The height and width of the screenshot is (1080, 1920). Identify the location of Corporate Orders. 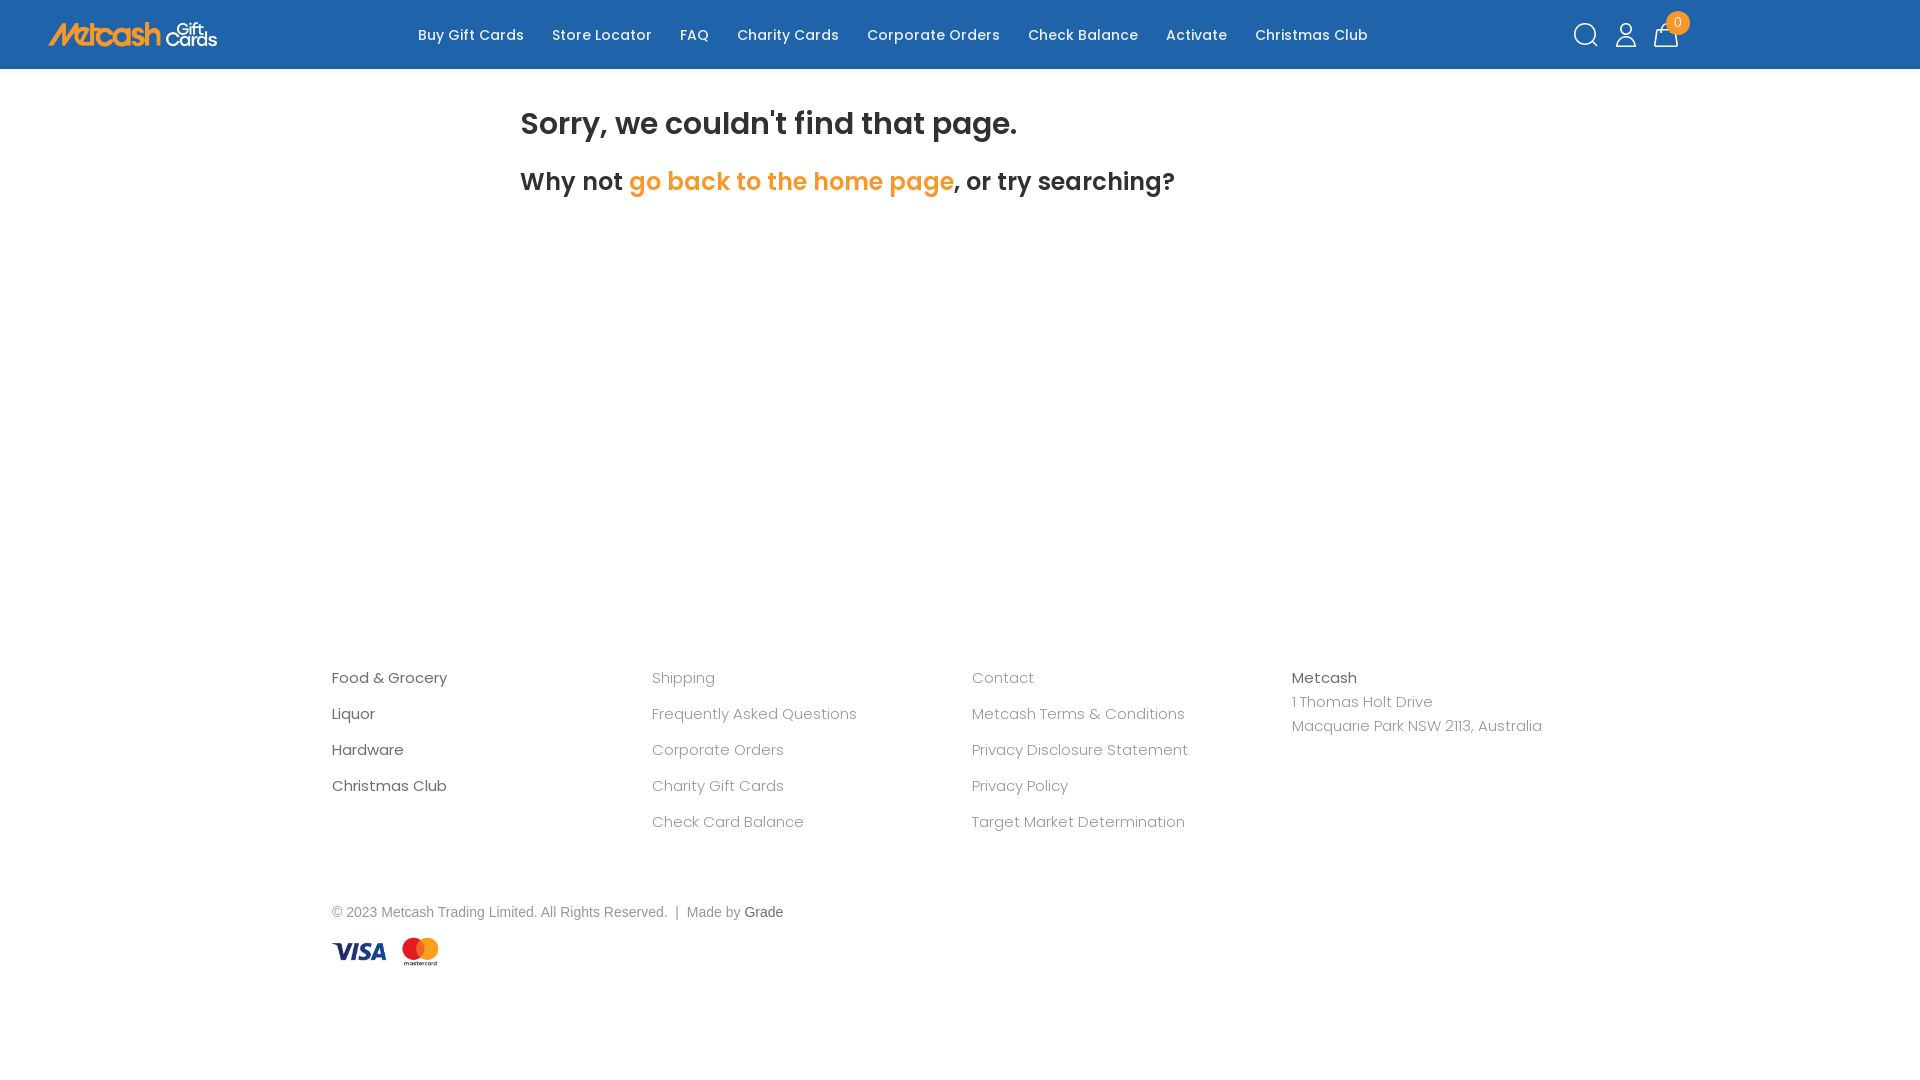
(718, 750).